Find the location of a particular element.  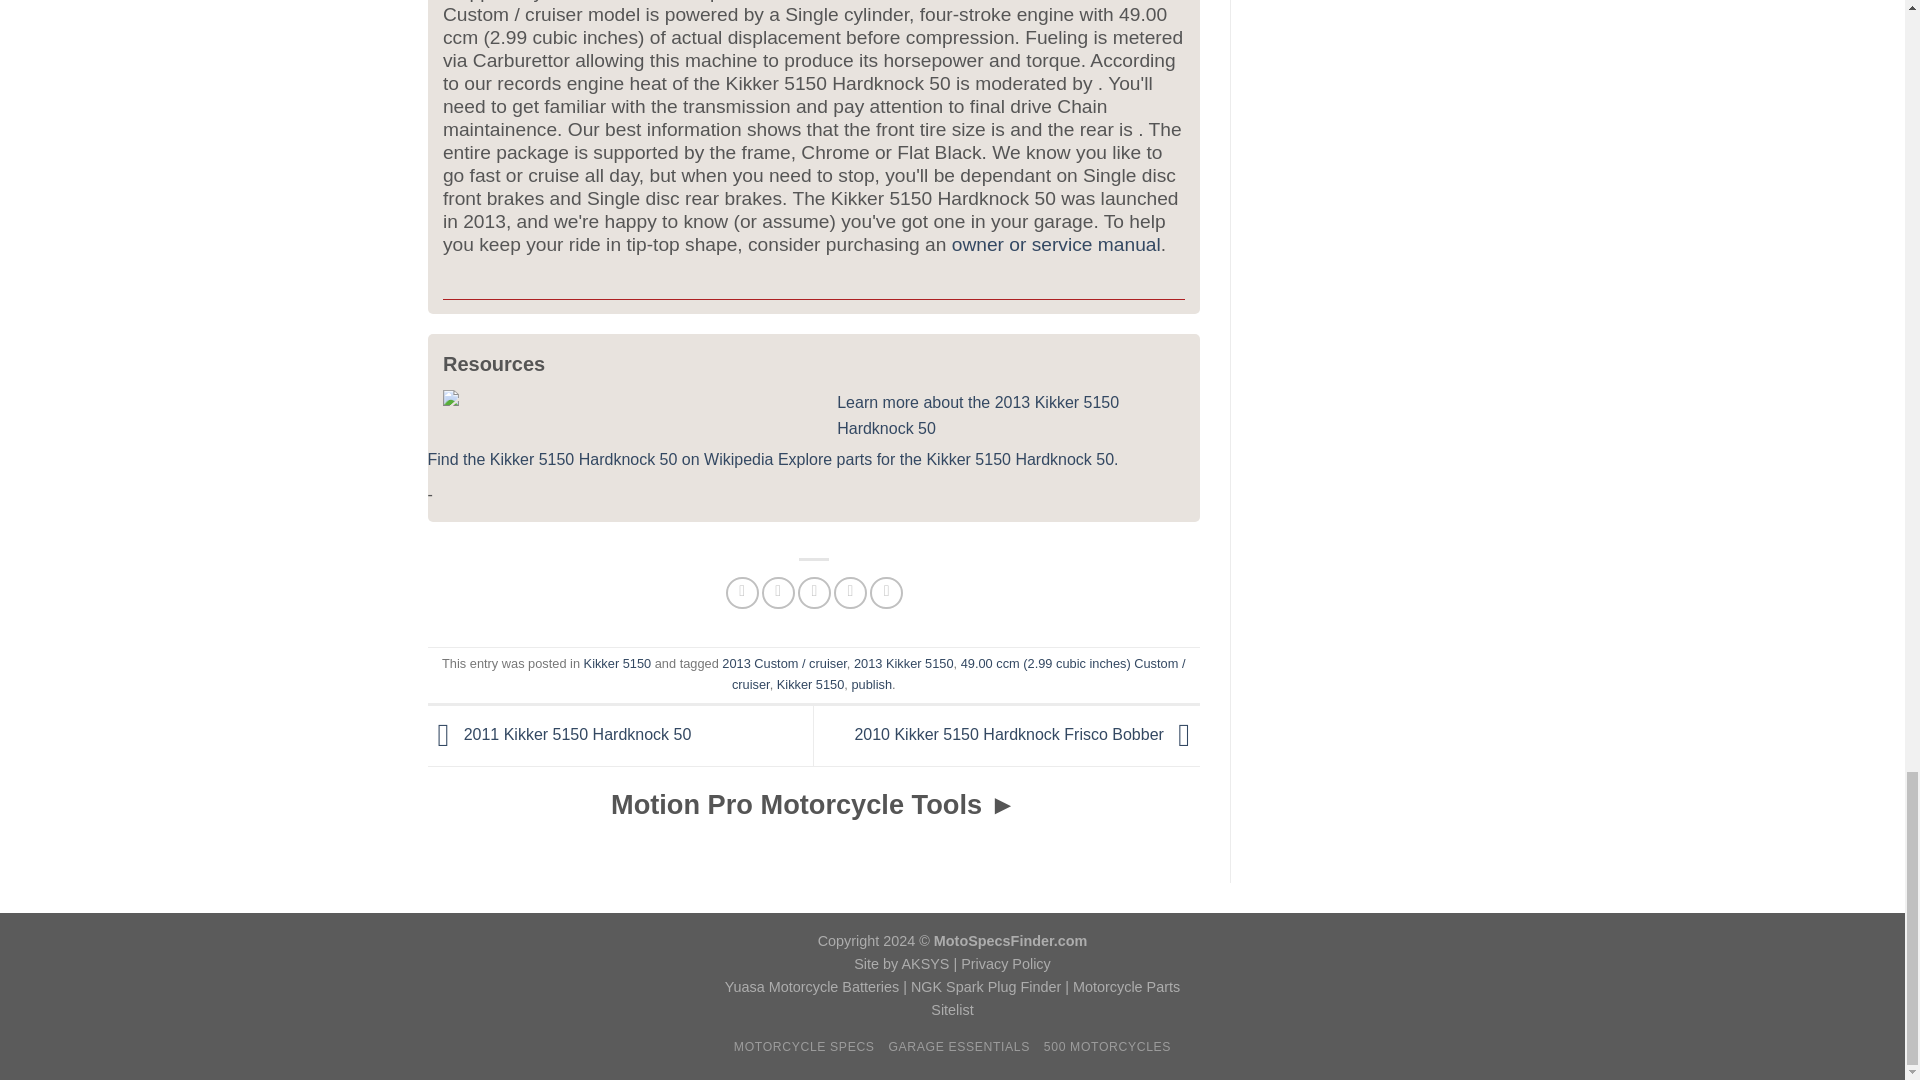

Explore parts for the Kikker 5150 Hardknock 50. is located at coordinates (948, 459).